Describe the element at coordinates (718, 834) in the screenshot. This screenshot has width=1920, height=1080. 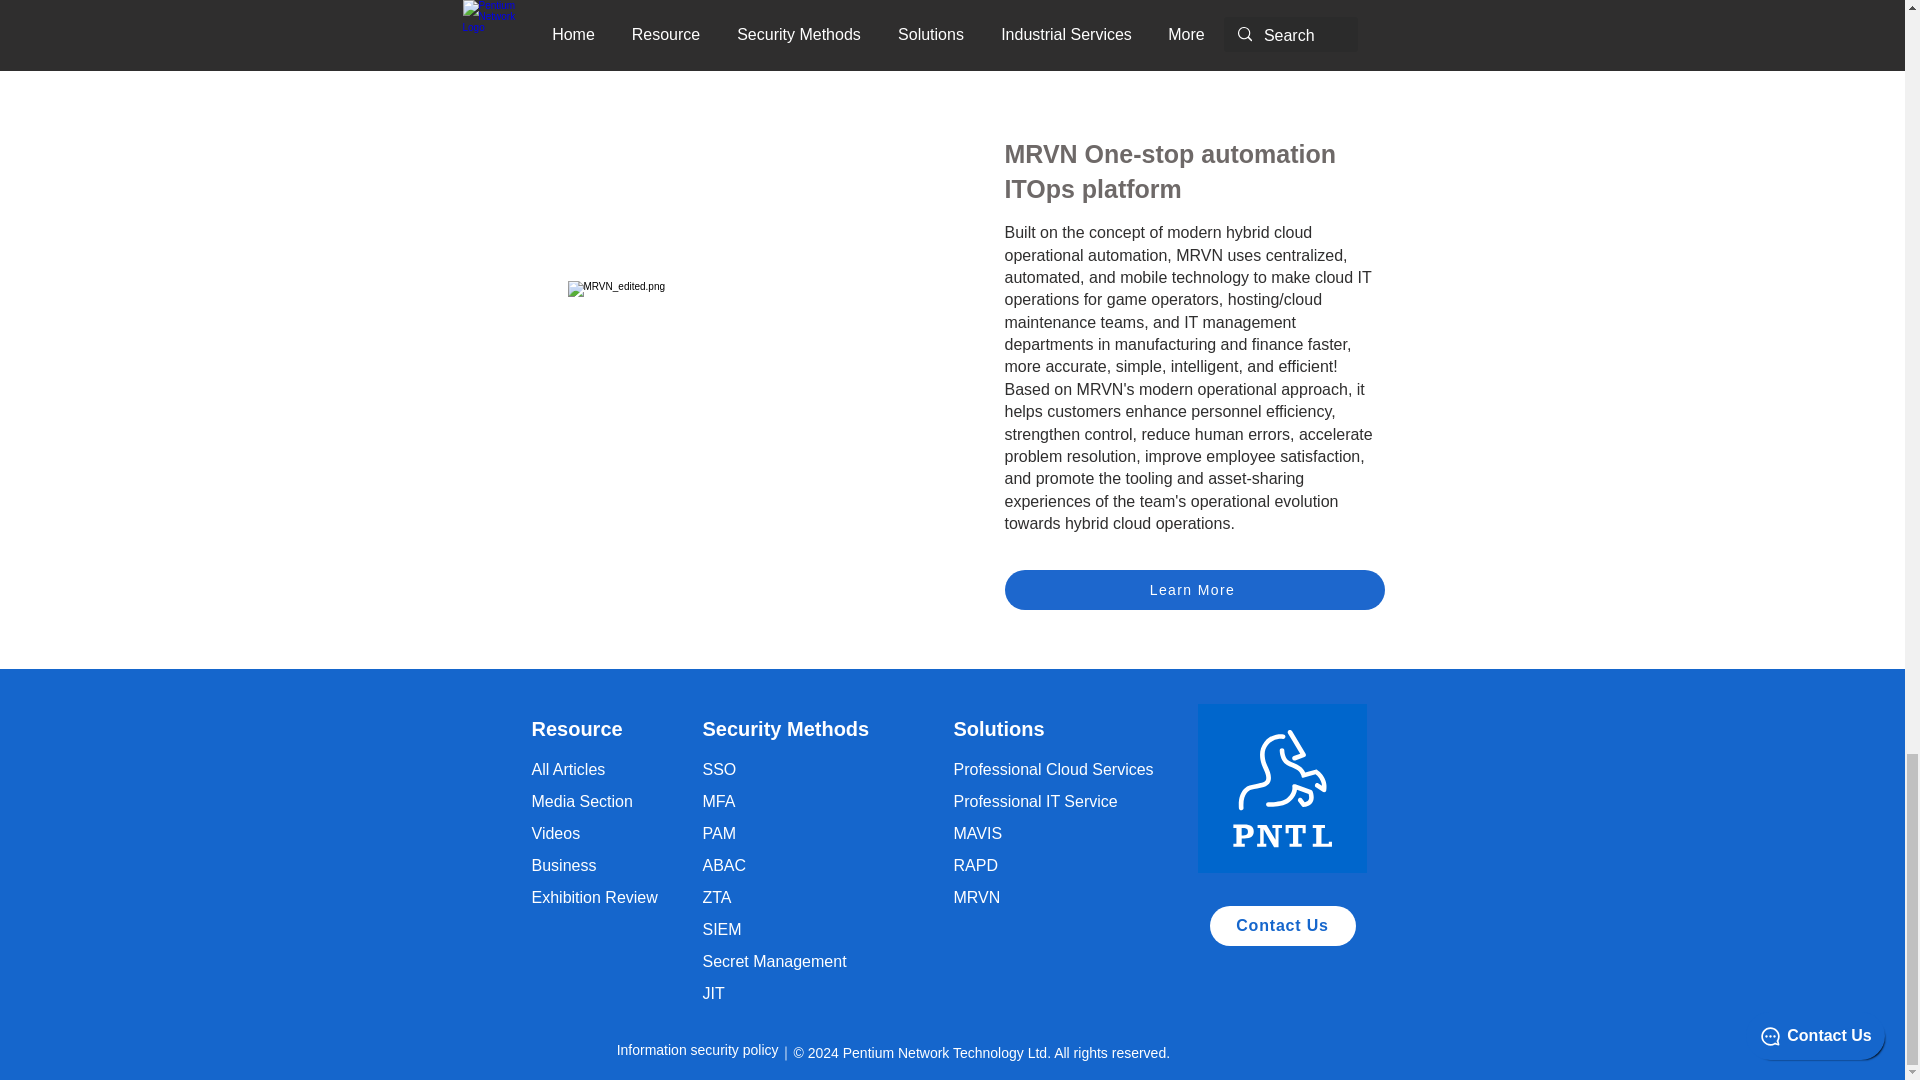
I see `PAM` at that location.